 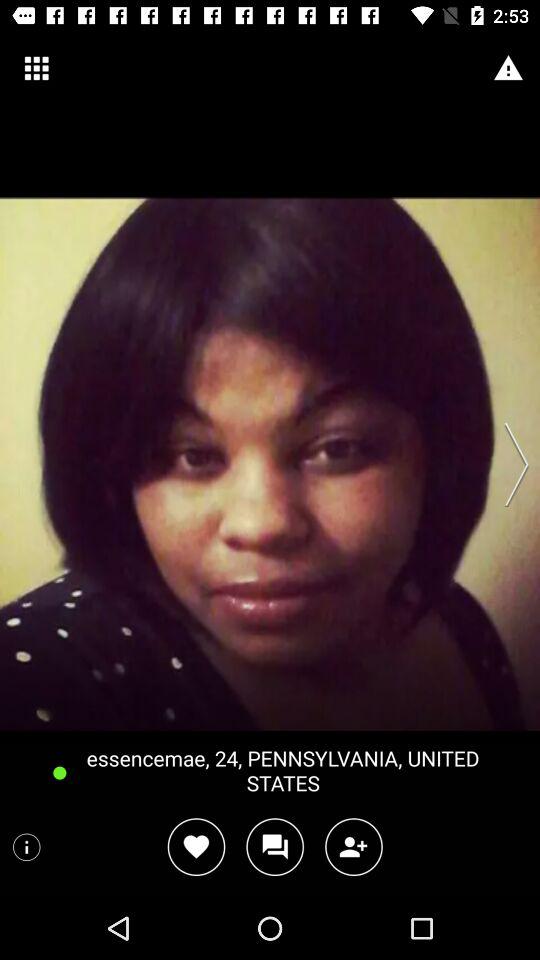 What do you see at coordinates (354, 846) in the screenshot?
I see `add contact option` at bounding box center [354, 846].